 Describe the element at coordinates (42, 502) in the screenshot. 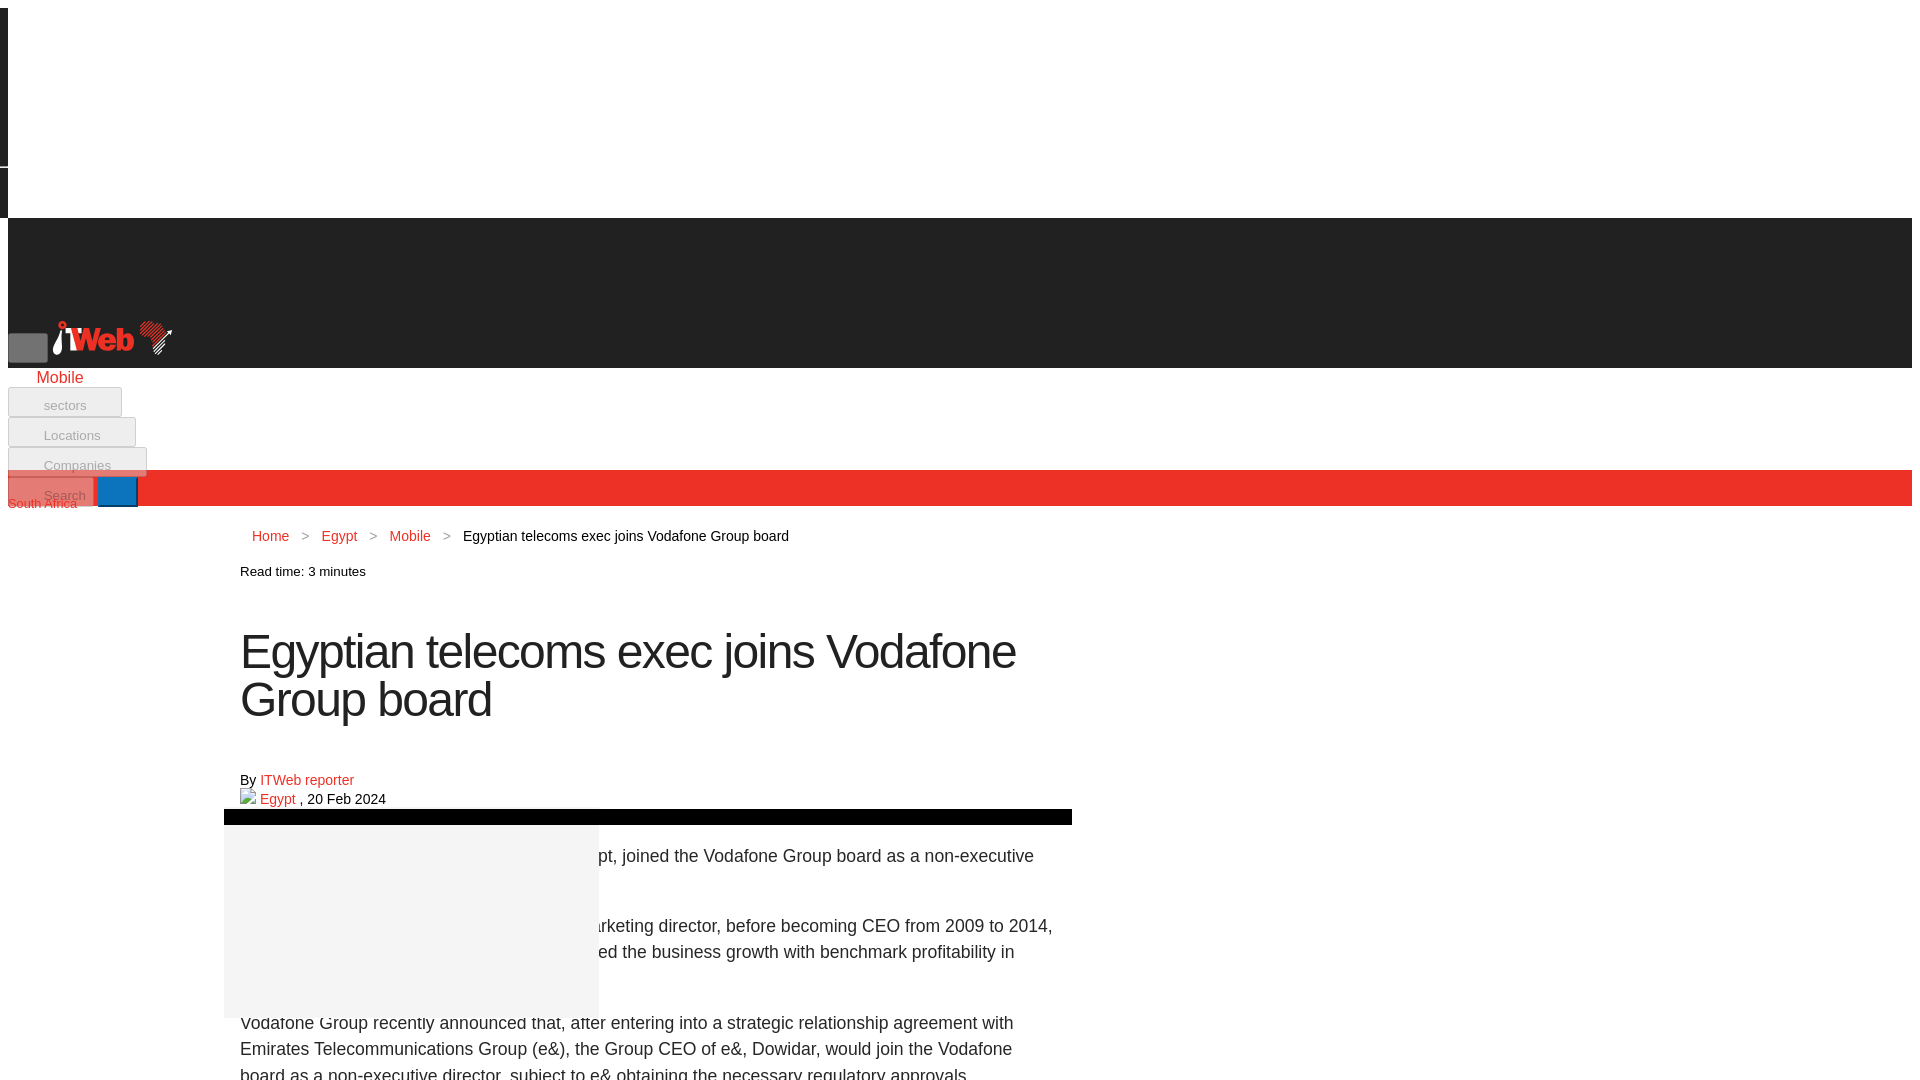

I see `South Africa` at that location.